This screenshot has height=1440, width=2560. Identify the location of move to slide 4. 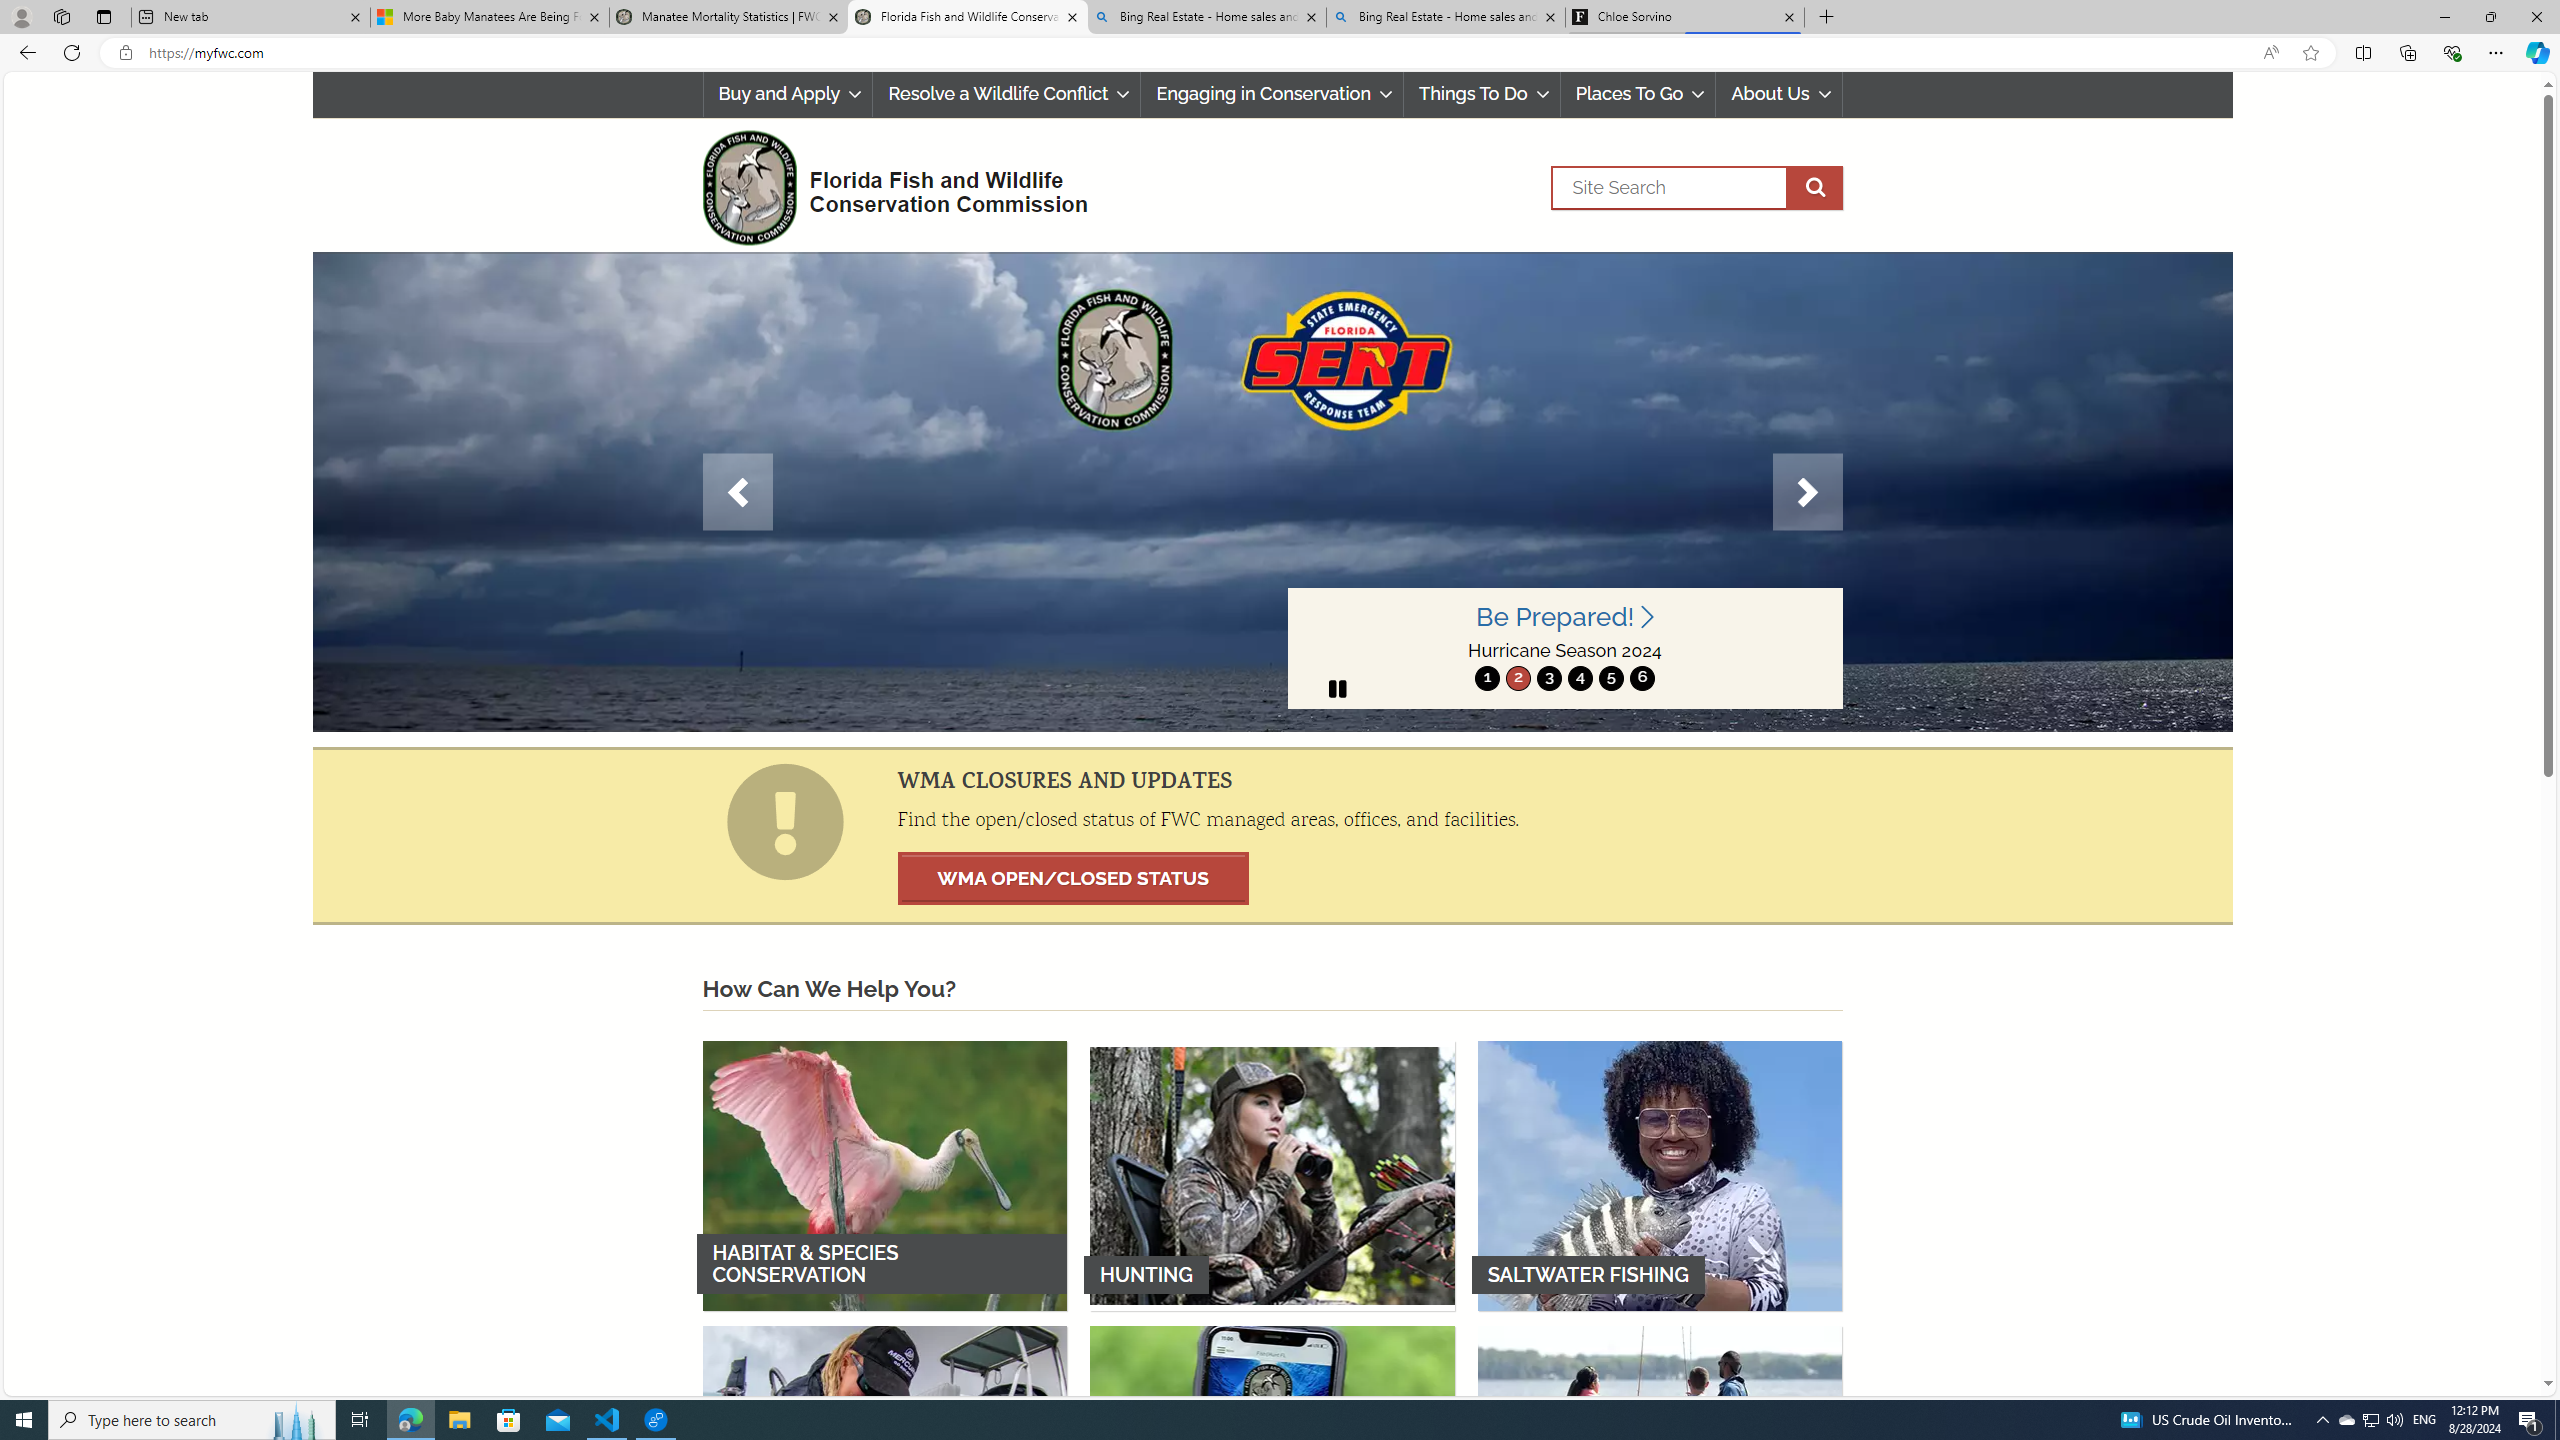
(1579, 678).